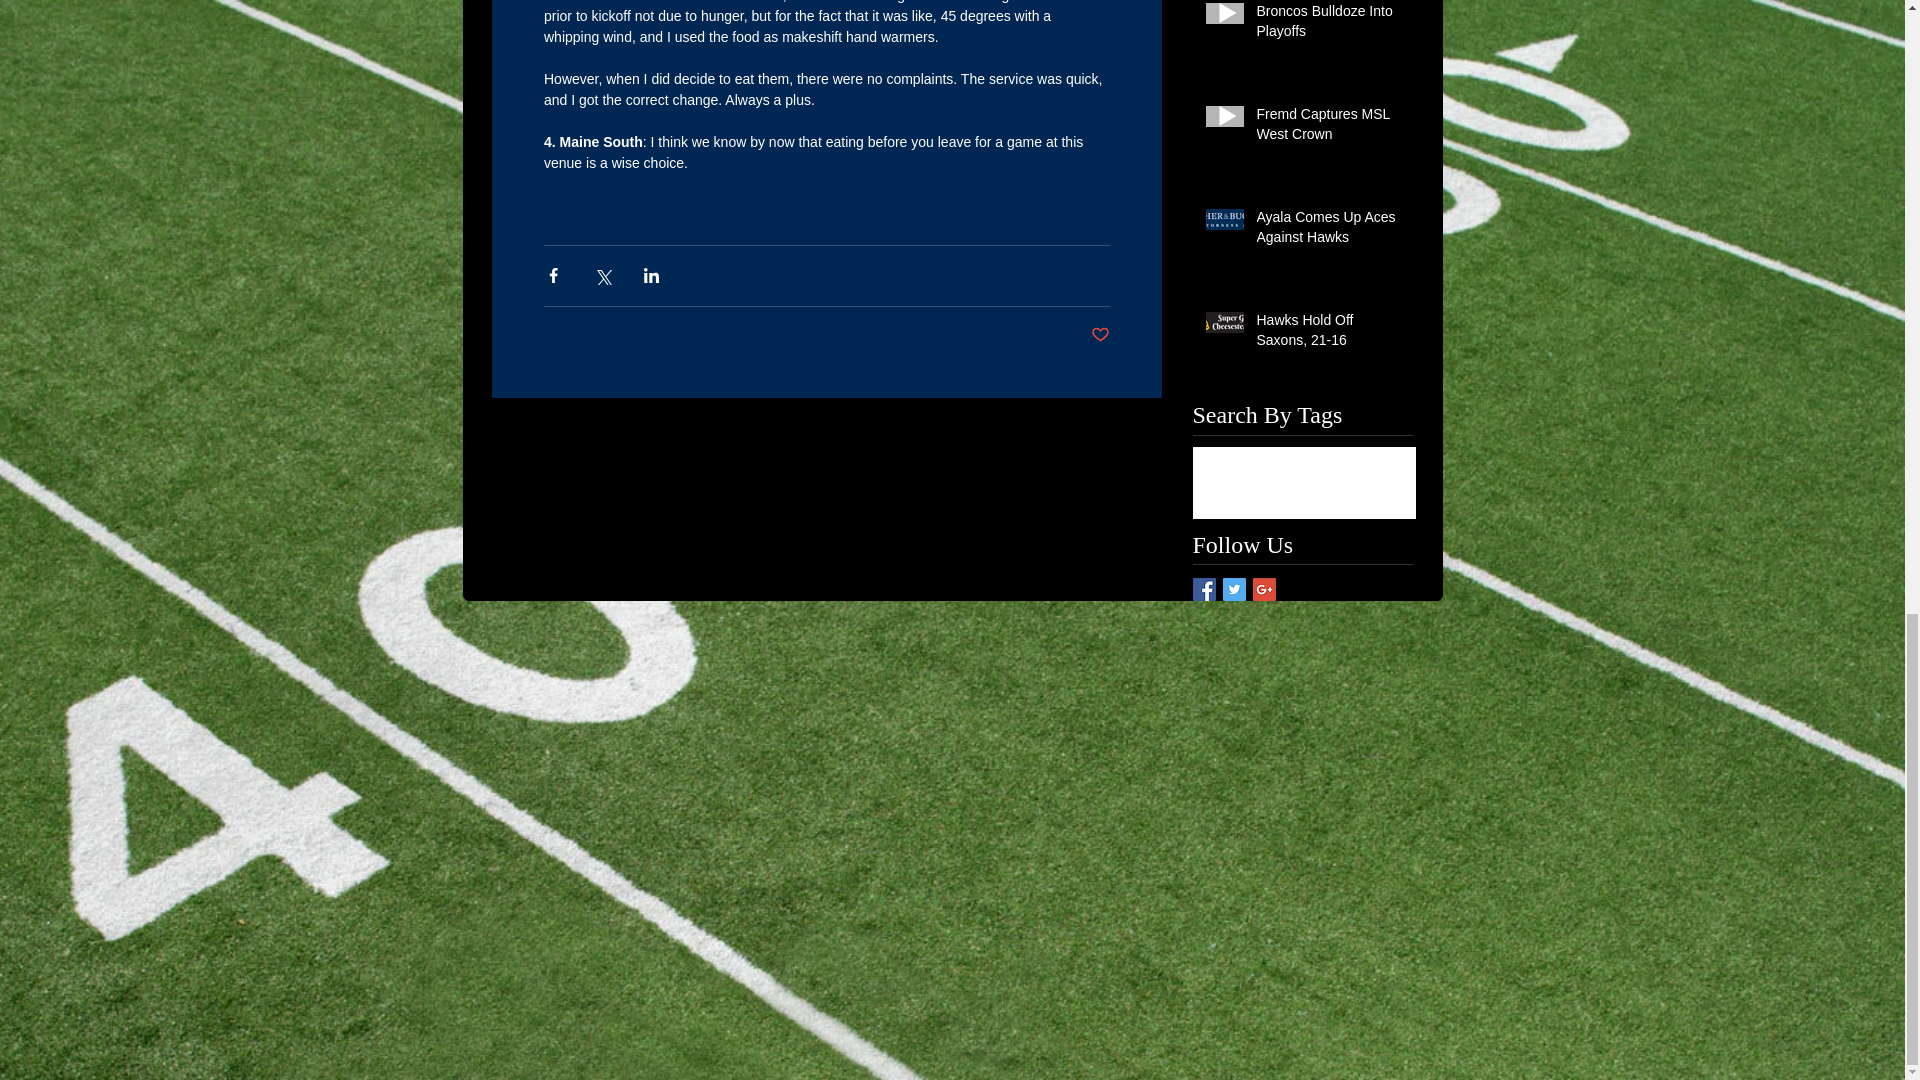 Image resolution: width=1920 pixels, height=1080 pixels. Describe the element at coordinates (1327, 25) in the screenshot. I see `Broncos Bulldoze Into Playoffs` at that location.